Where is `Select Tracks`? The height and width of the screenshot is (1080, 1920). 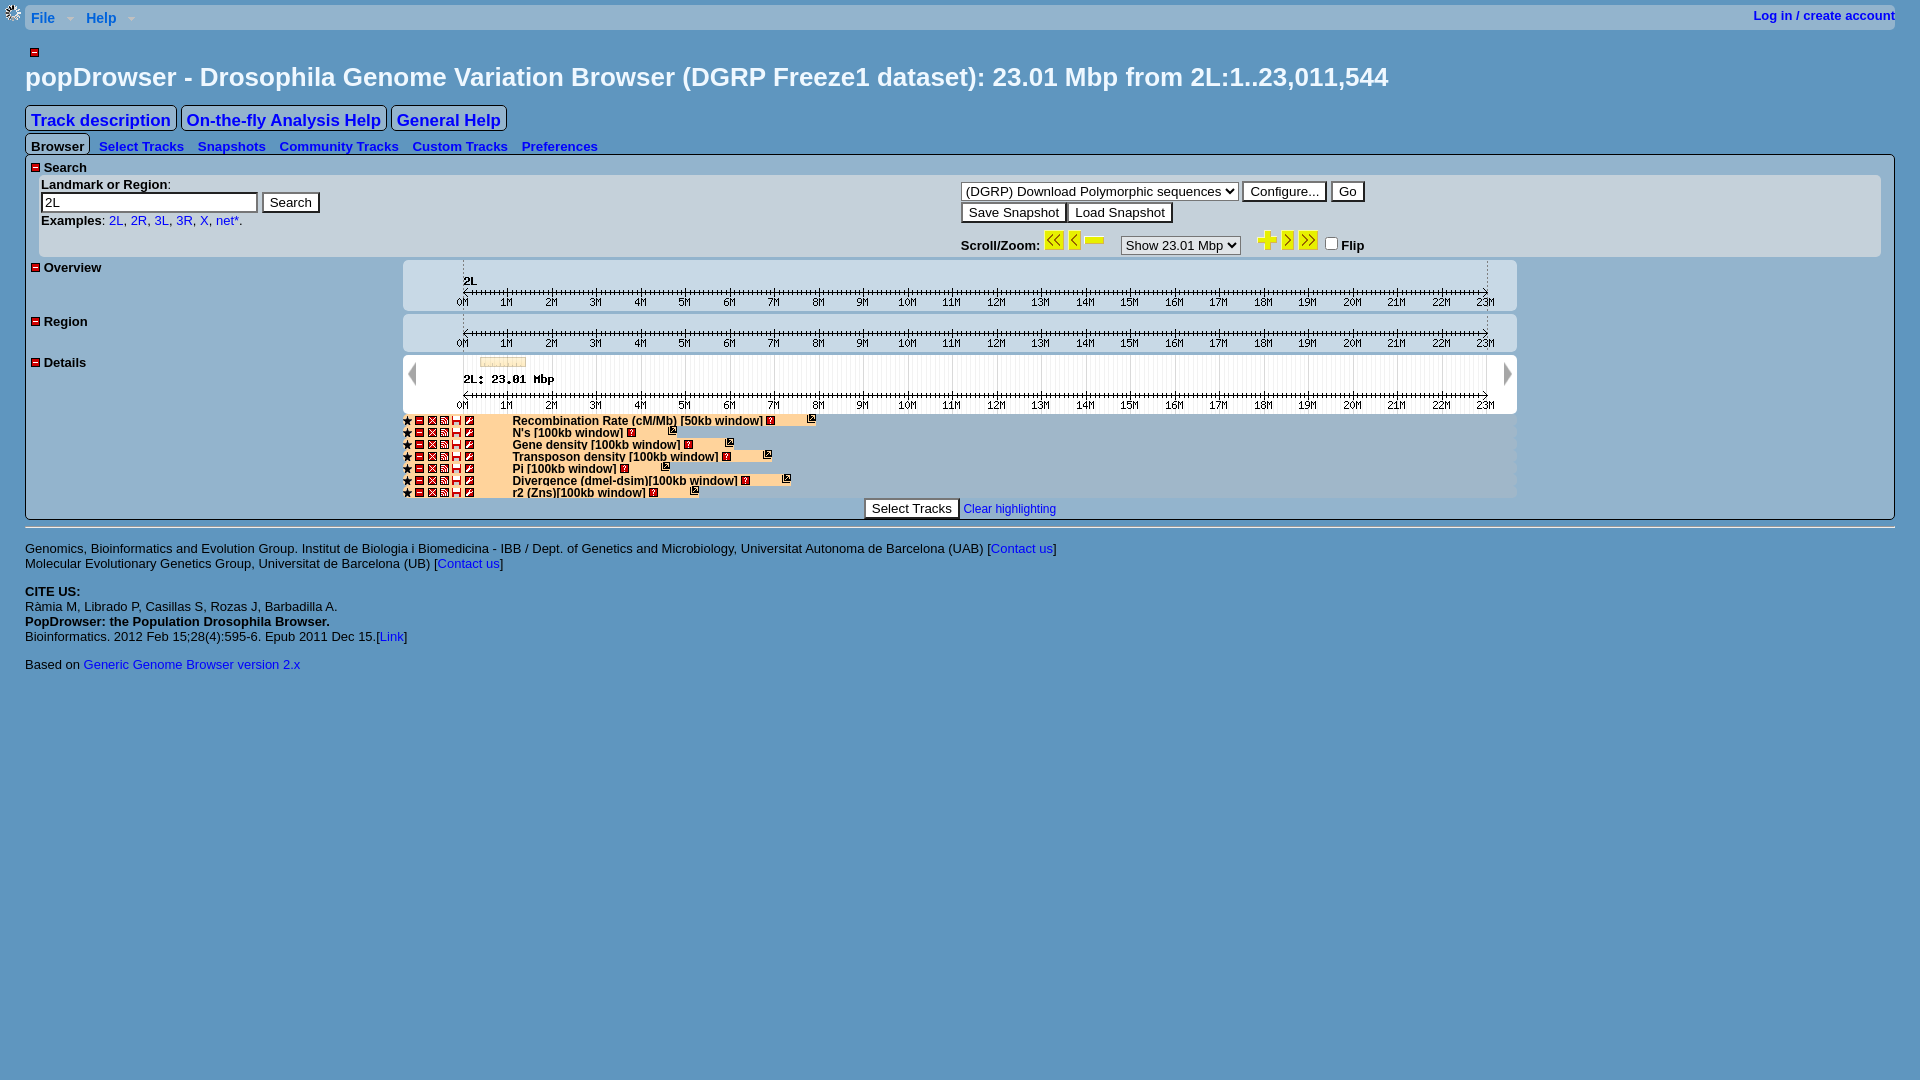 Select Tracks is located at coordinates (912, 508).